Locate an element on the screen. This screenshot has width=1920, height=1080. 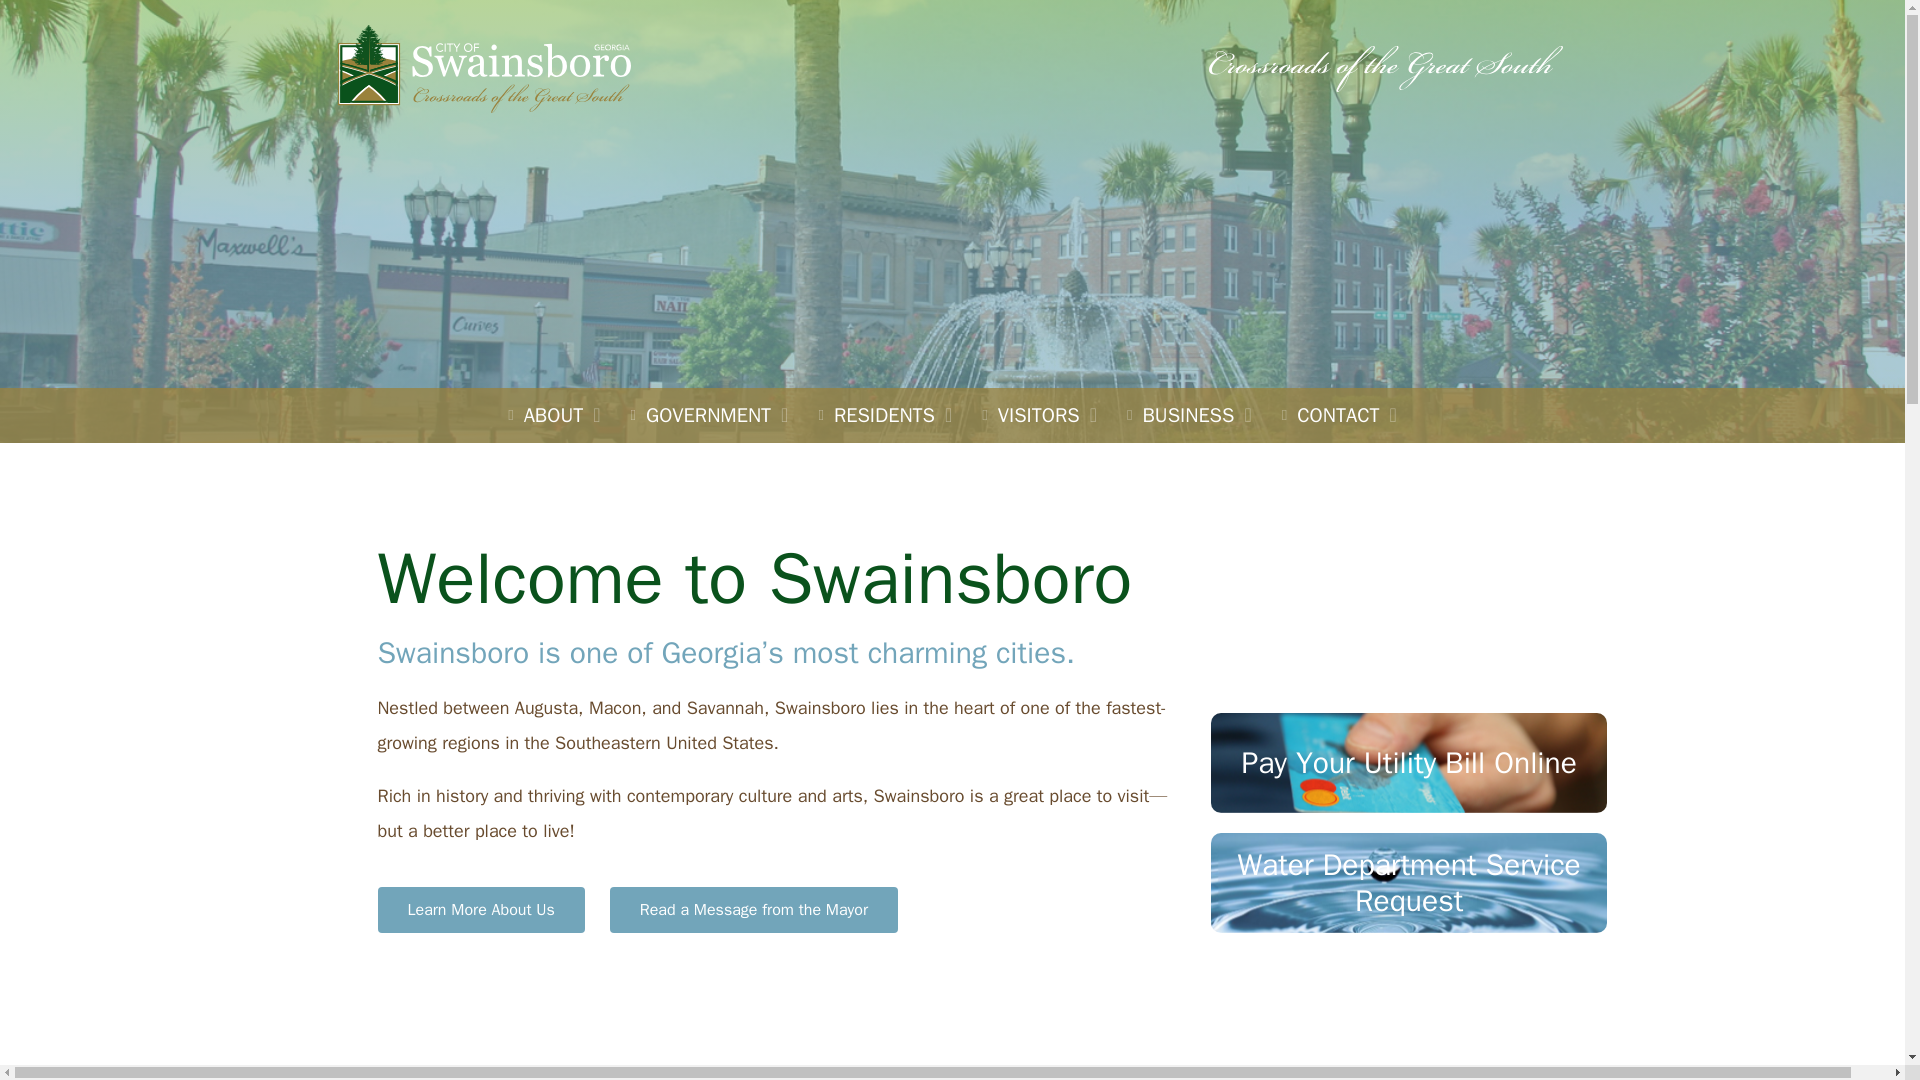
RESIDENTS is located at coordinates (884, 414).